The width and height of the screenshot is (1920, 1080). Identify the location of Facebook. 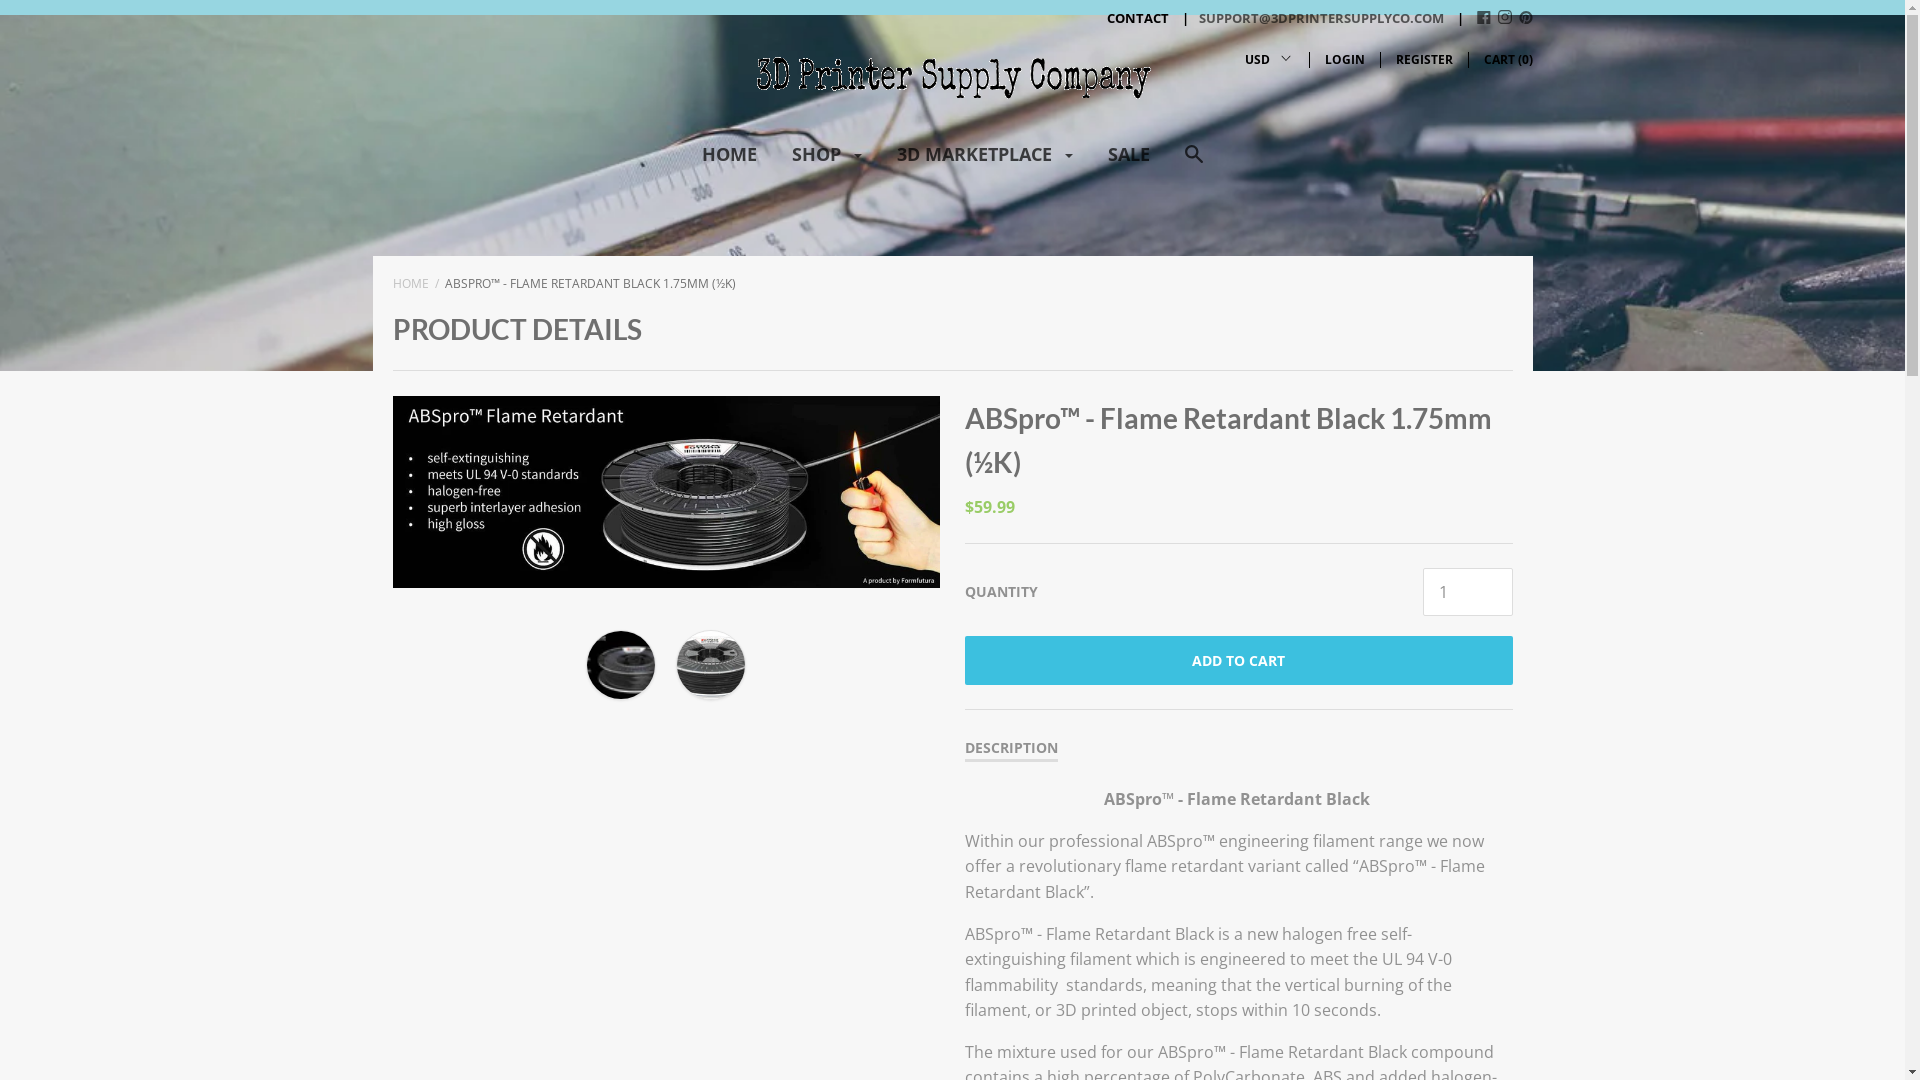
(1483, 19).